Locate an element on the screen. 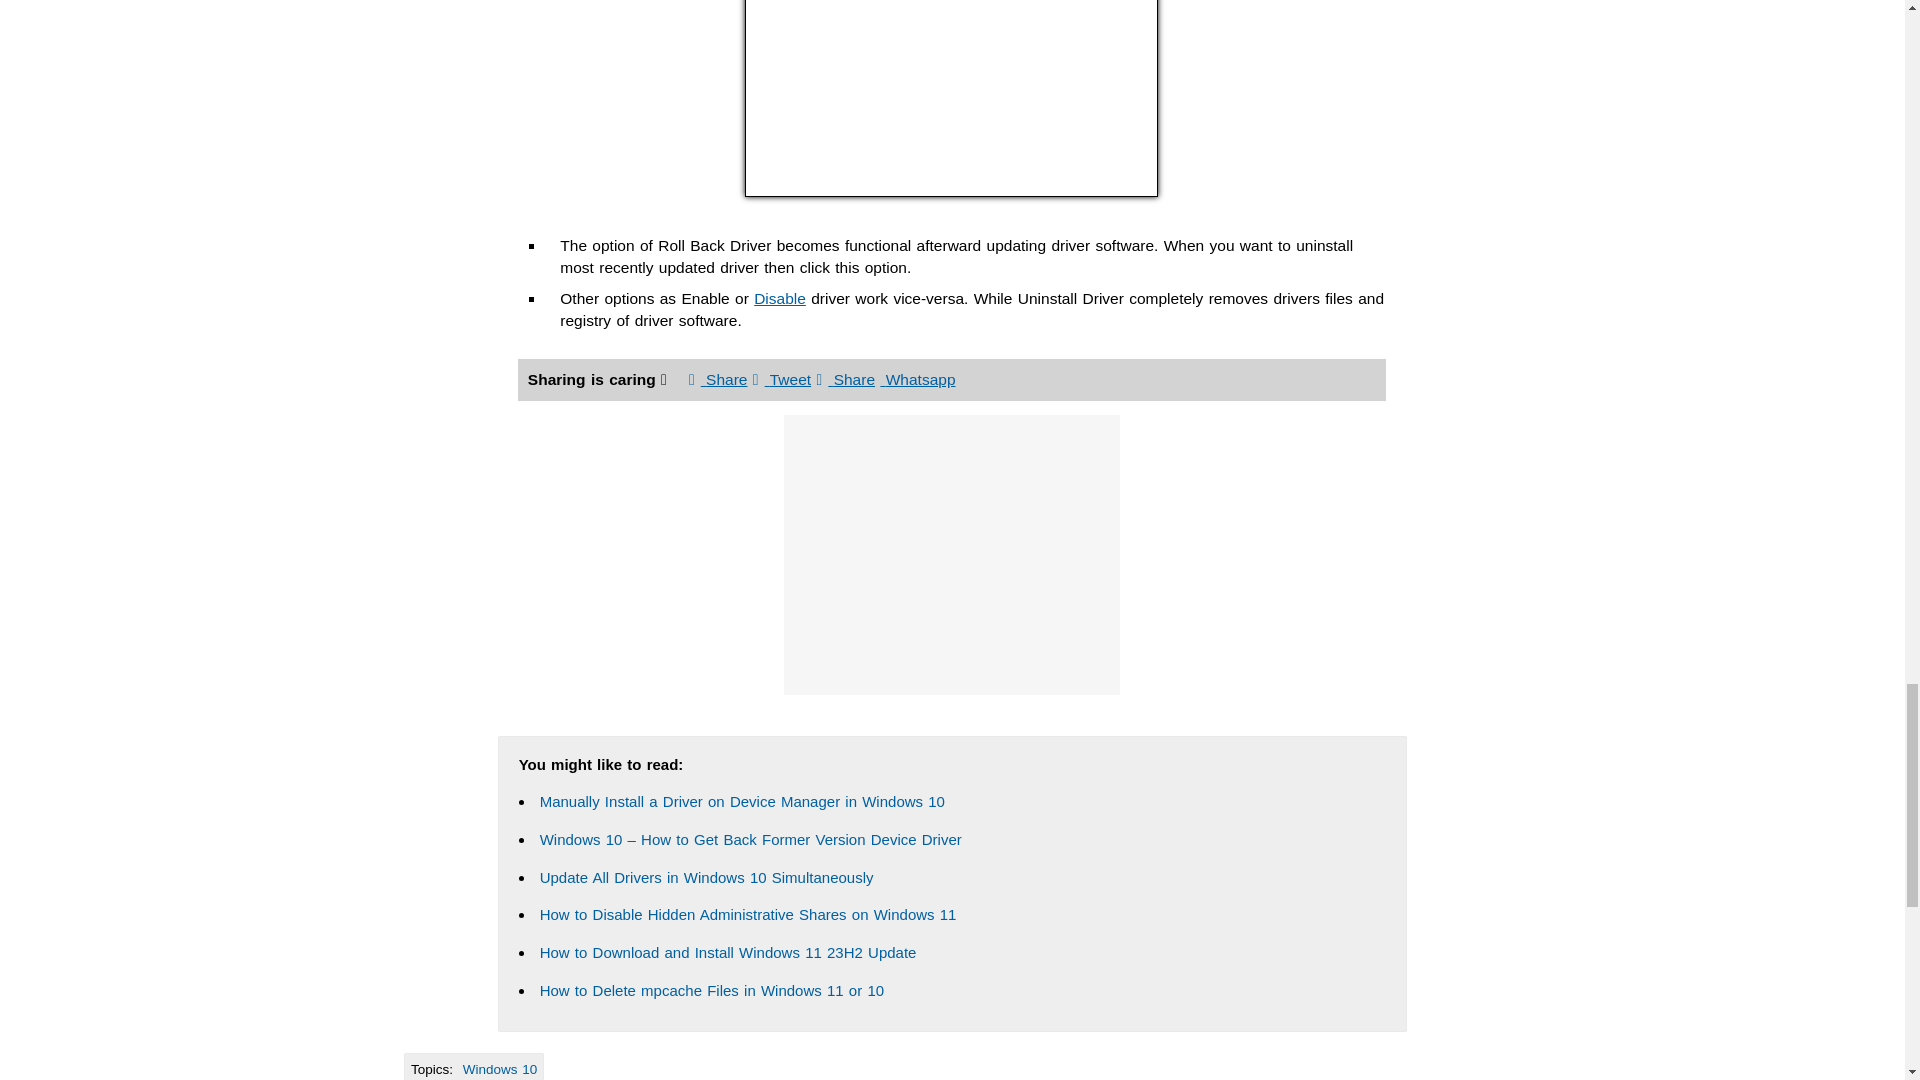  Manually Install a Driver on Device Manager in Windows 10 is located at coordinates (742, 801).